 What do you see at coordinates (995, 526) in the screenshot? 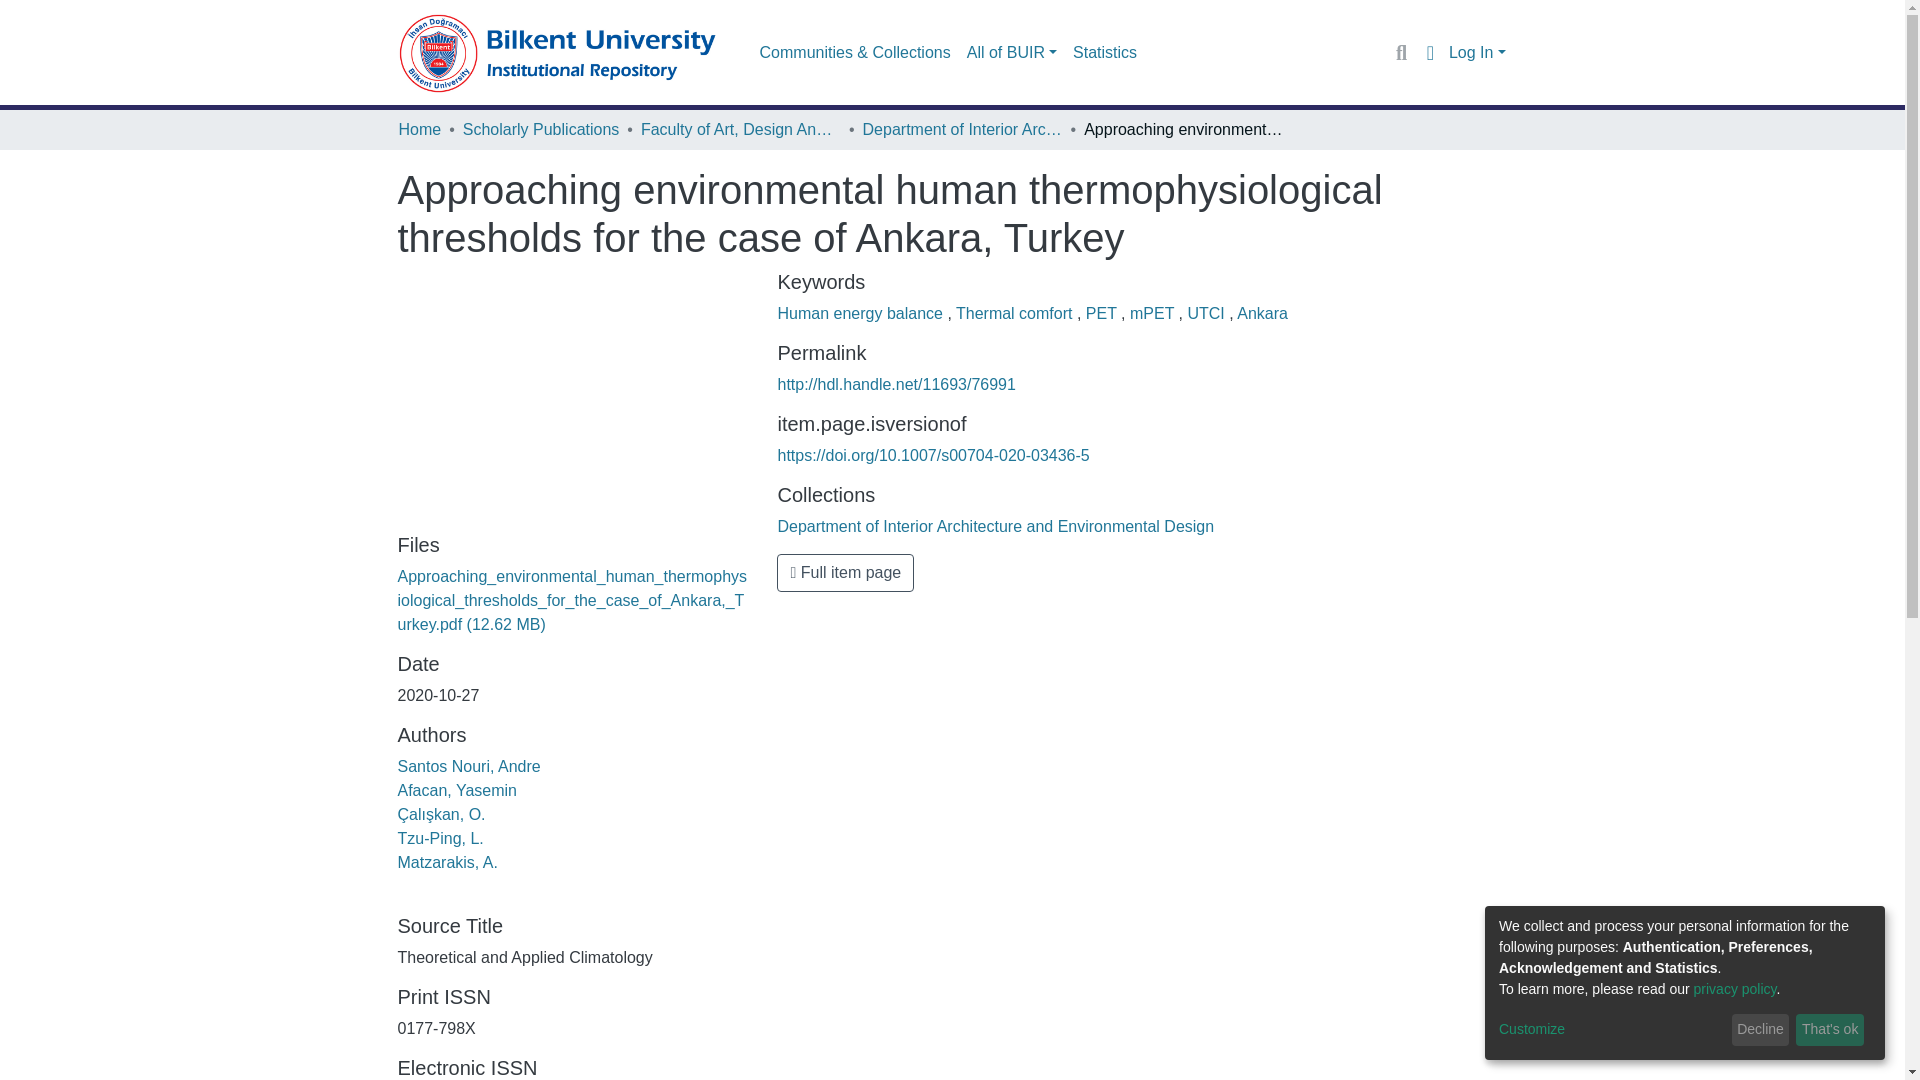
I see `Department of Interior Architecture and Environmental Design` at bounding box center [995, 526].